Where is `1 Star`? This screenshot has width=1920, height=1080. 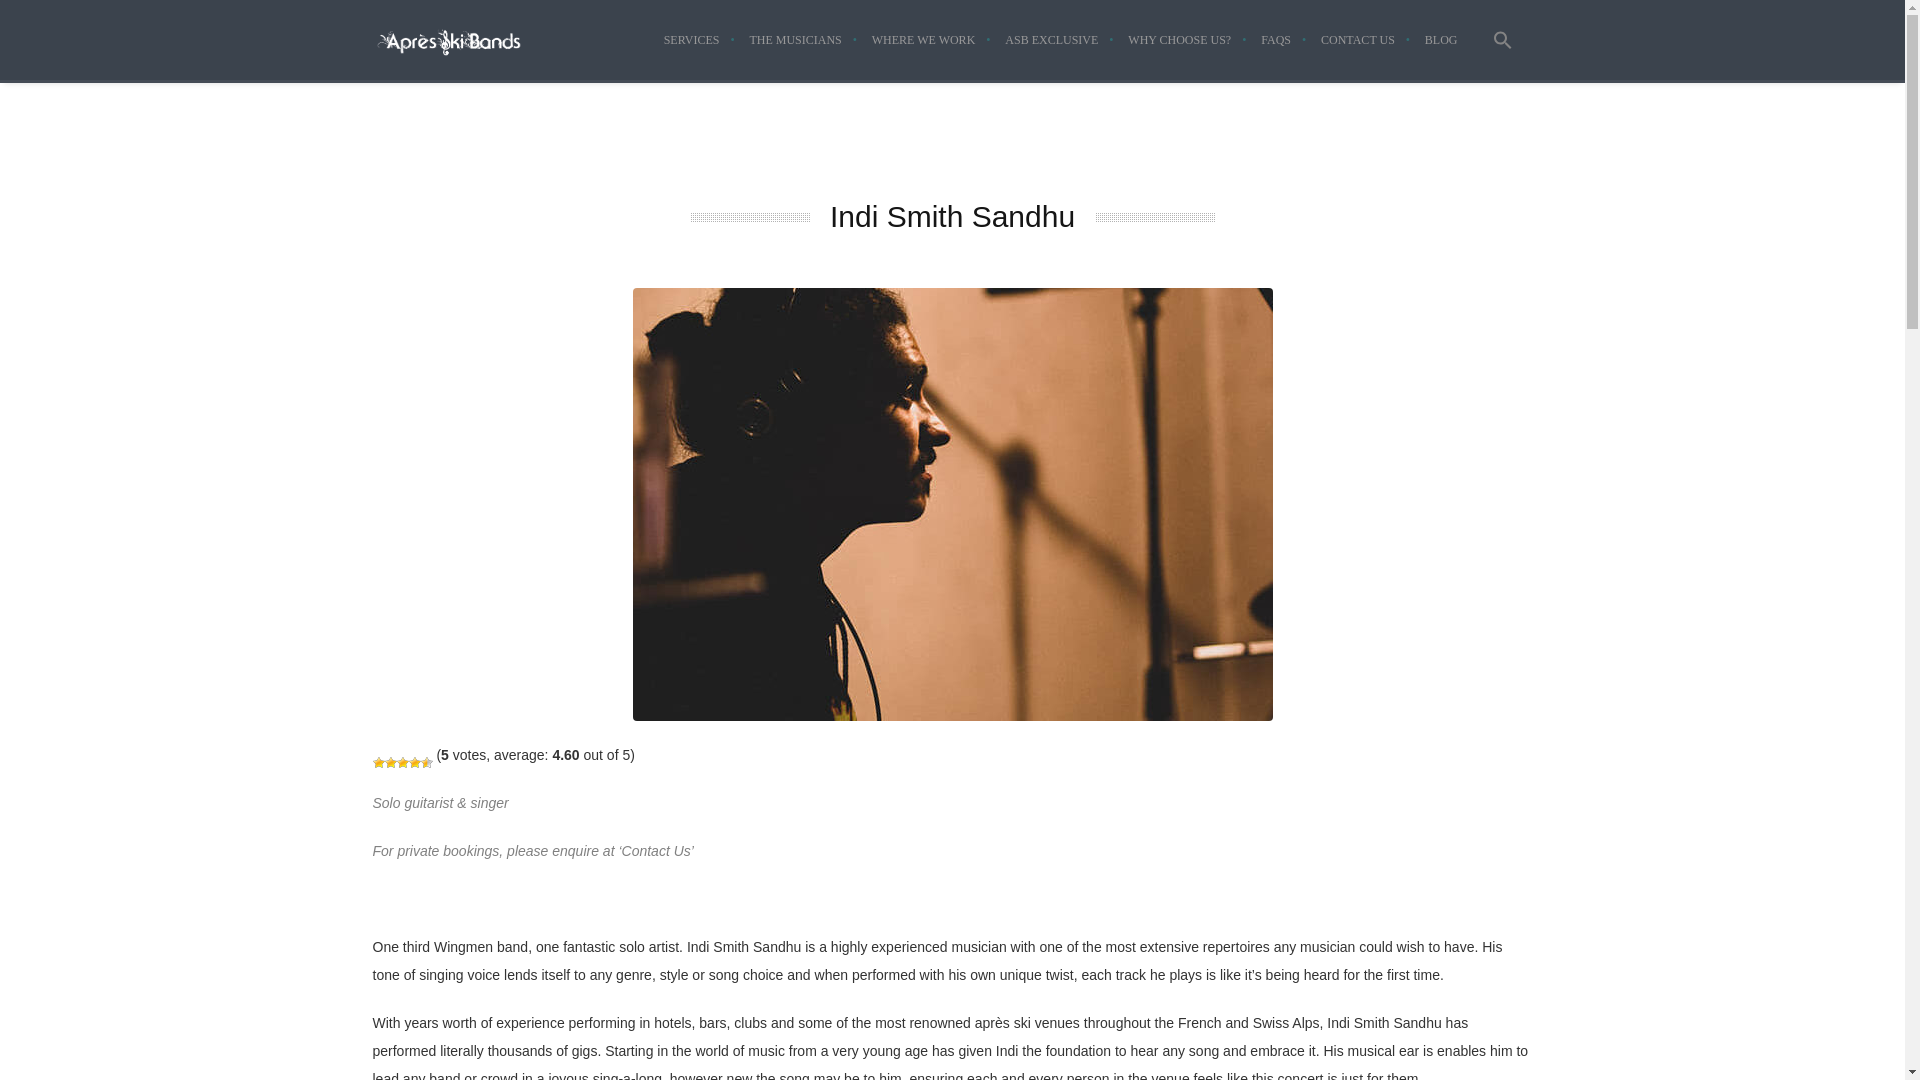
1 Star is located at coordinates (378, 762).